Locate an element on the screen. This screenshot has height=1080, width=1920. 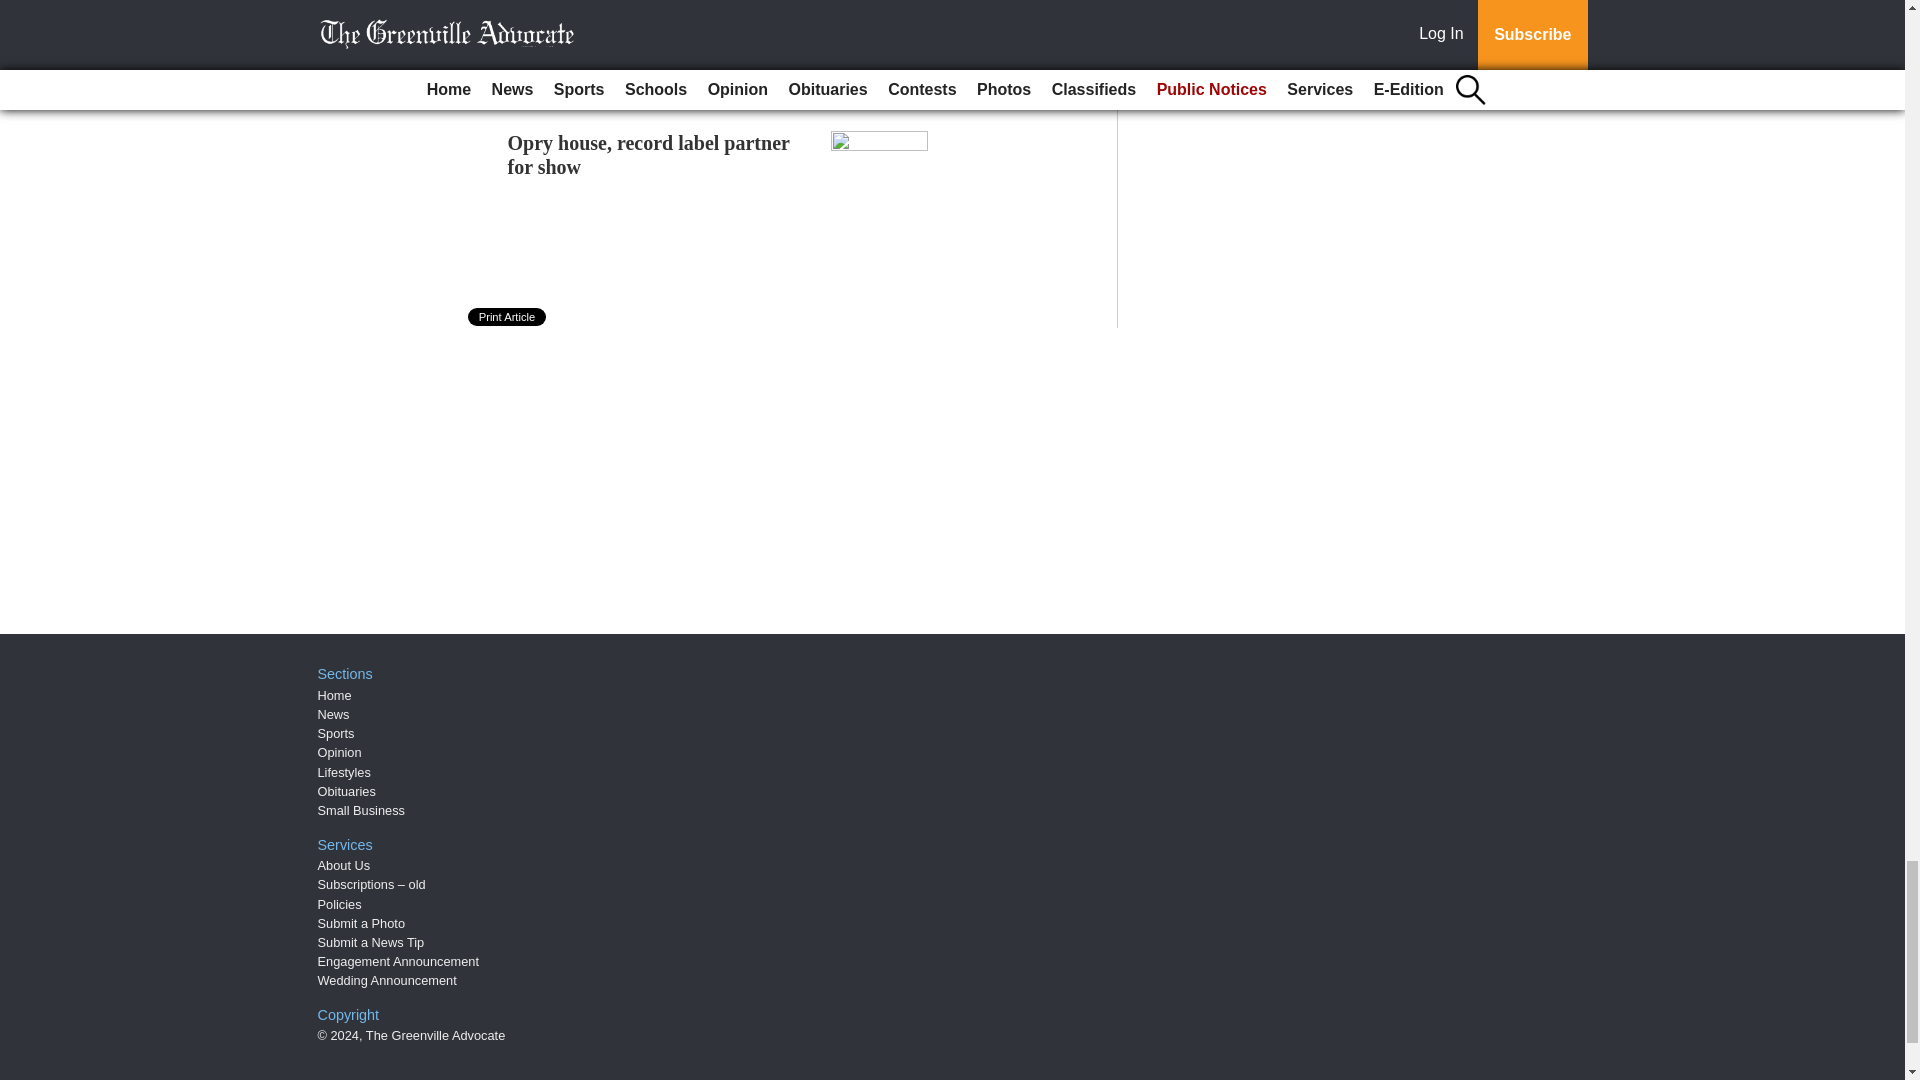
Opry house, record label partner for show is located at coordinates (648, 154).